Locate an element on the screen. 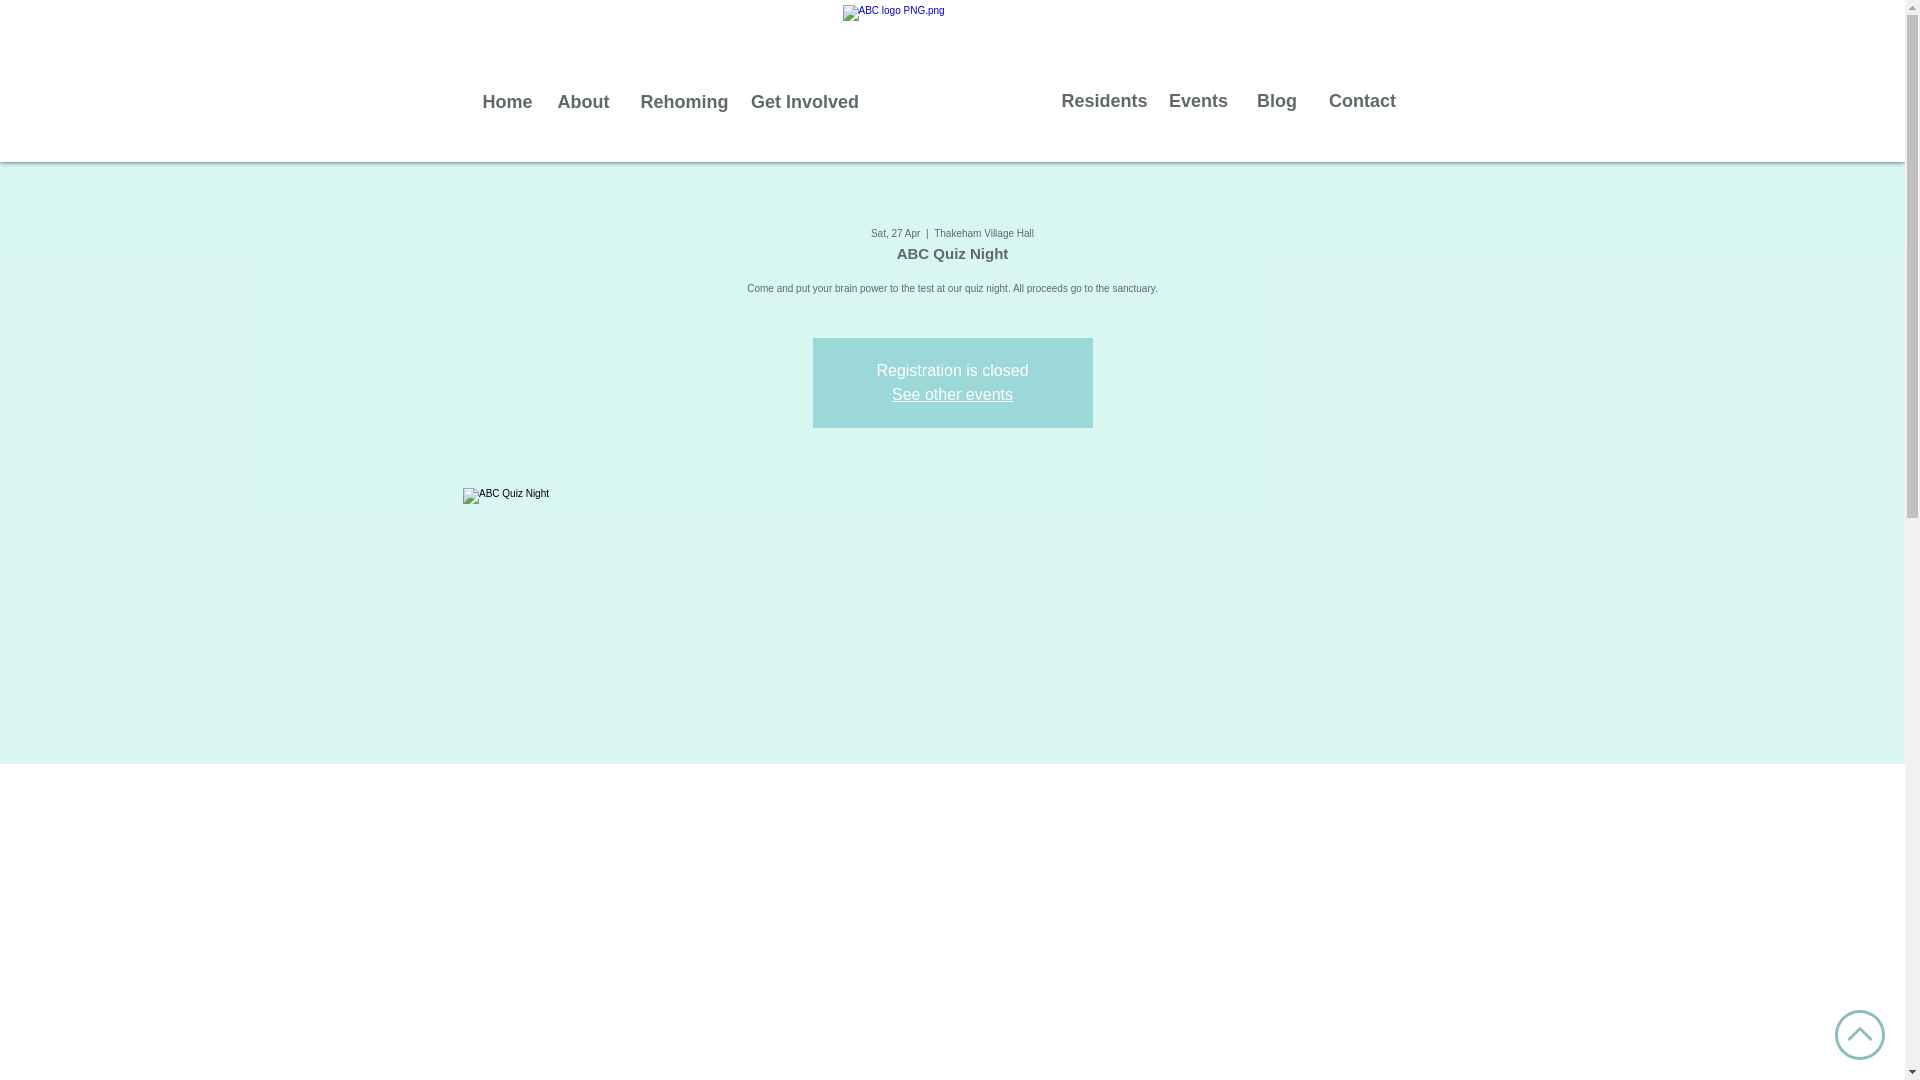  Residents is located at coordinates (1104, 102).